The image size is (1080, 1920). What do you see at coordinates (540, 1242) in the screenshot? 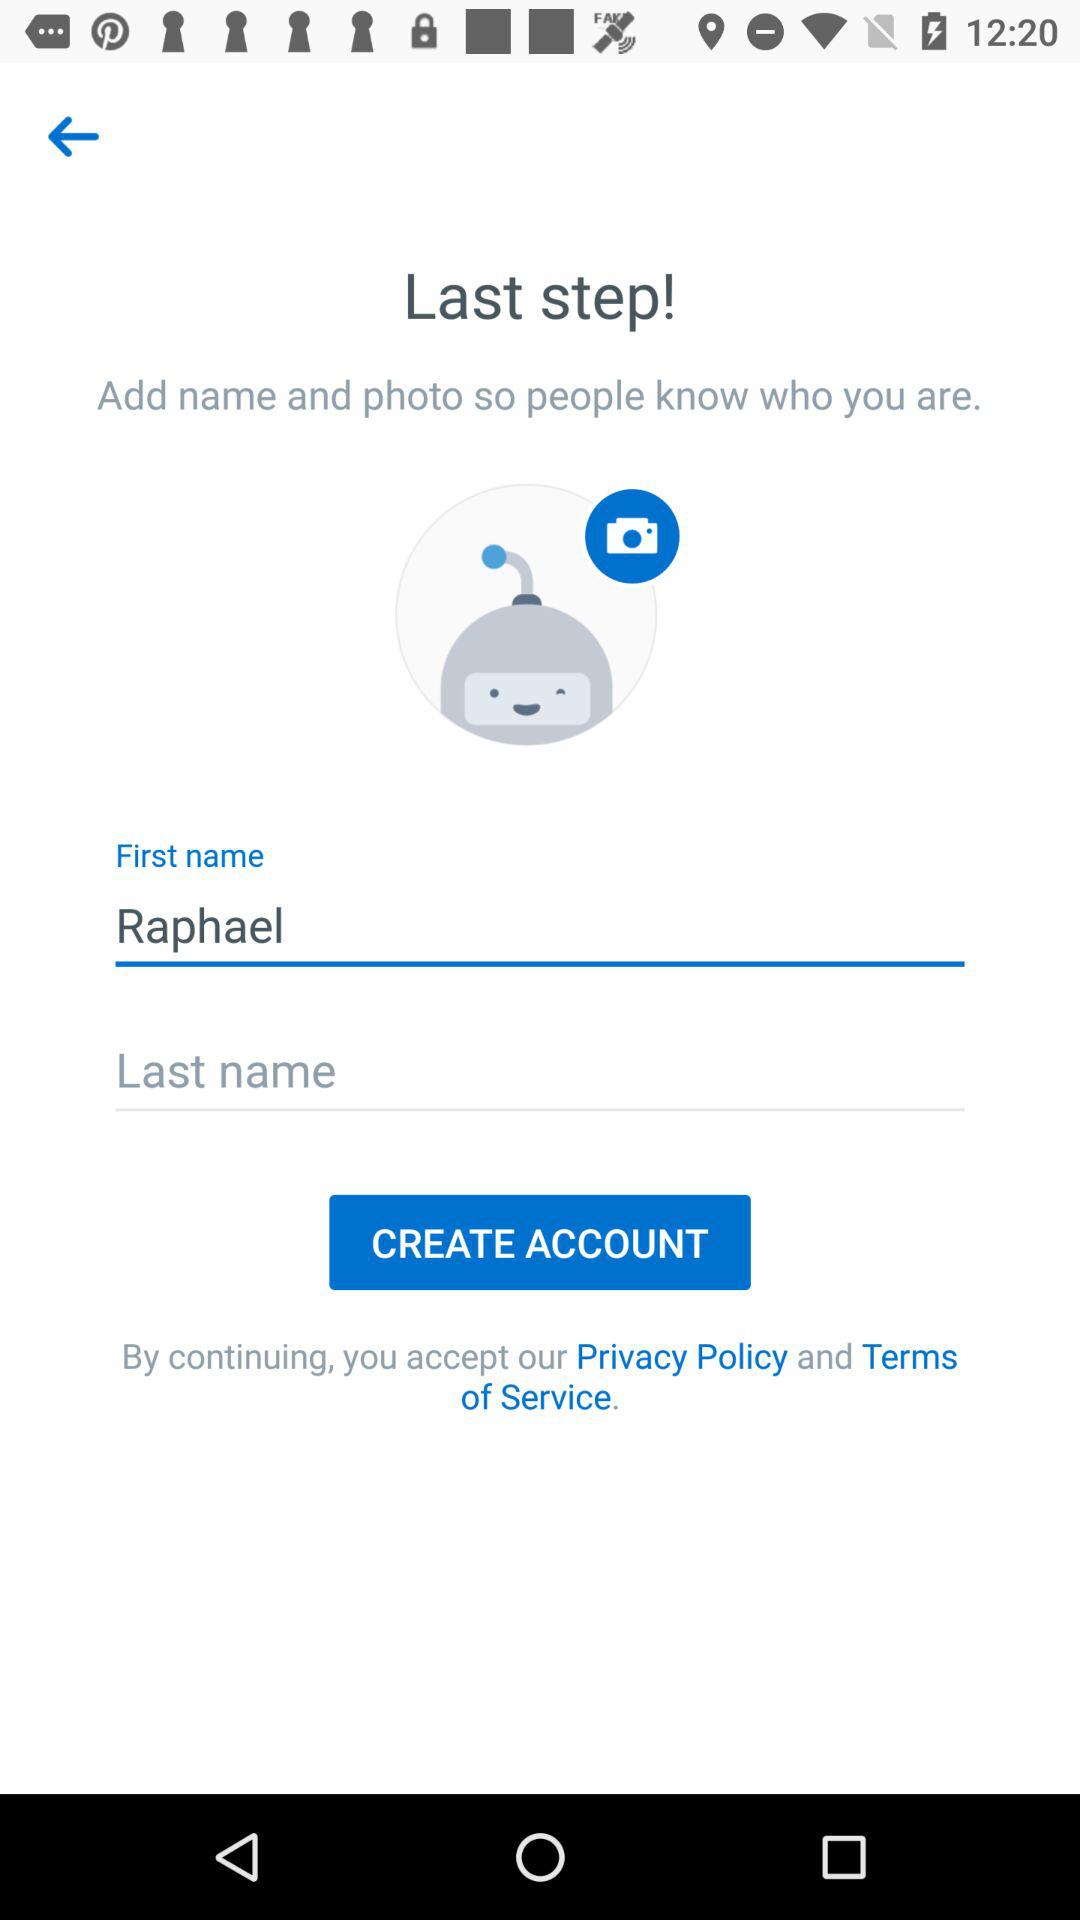
I see `flip to create account` at bounding box center [540, 1242].